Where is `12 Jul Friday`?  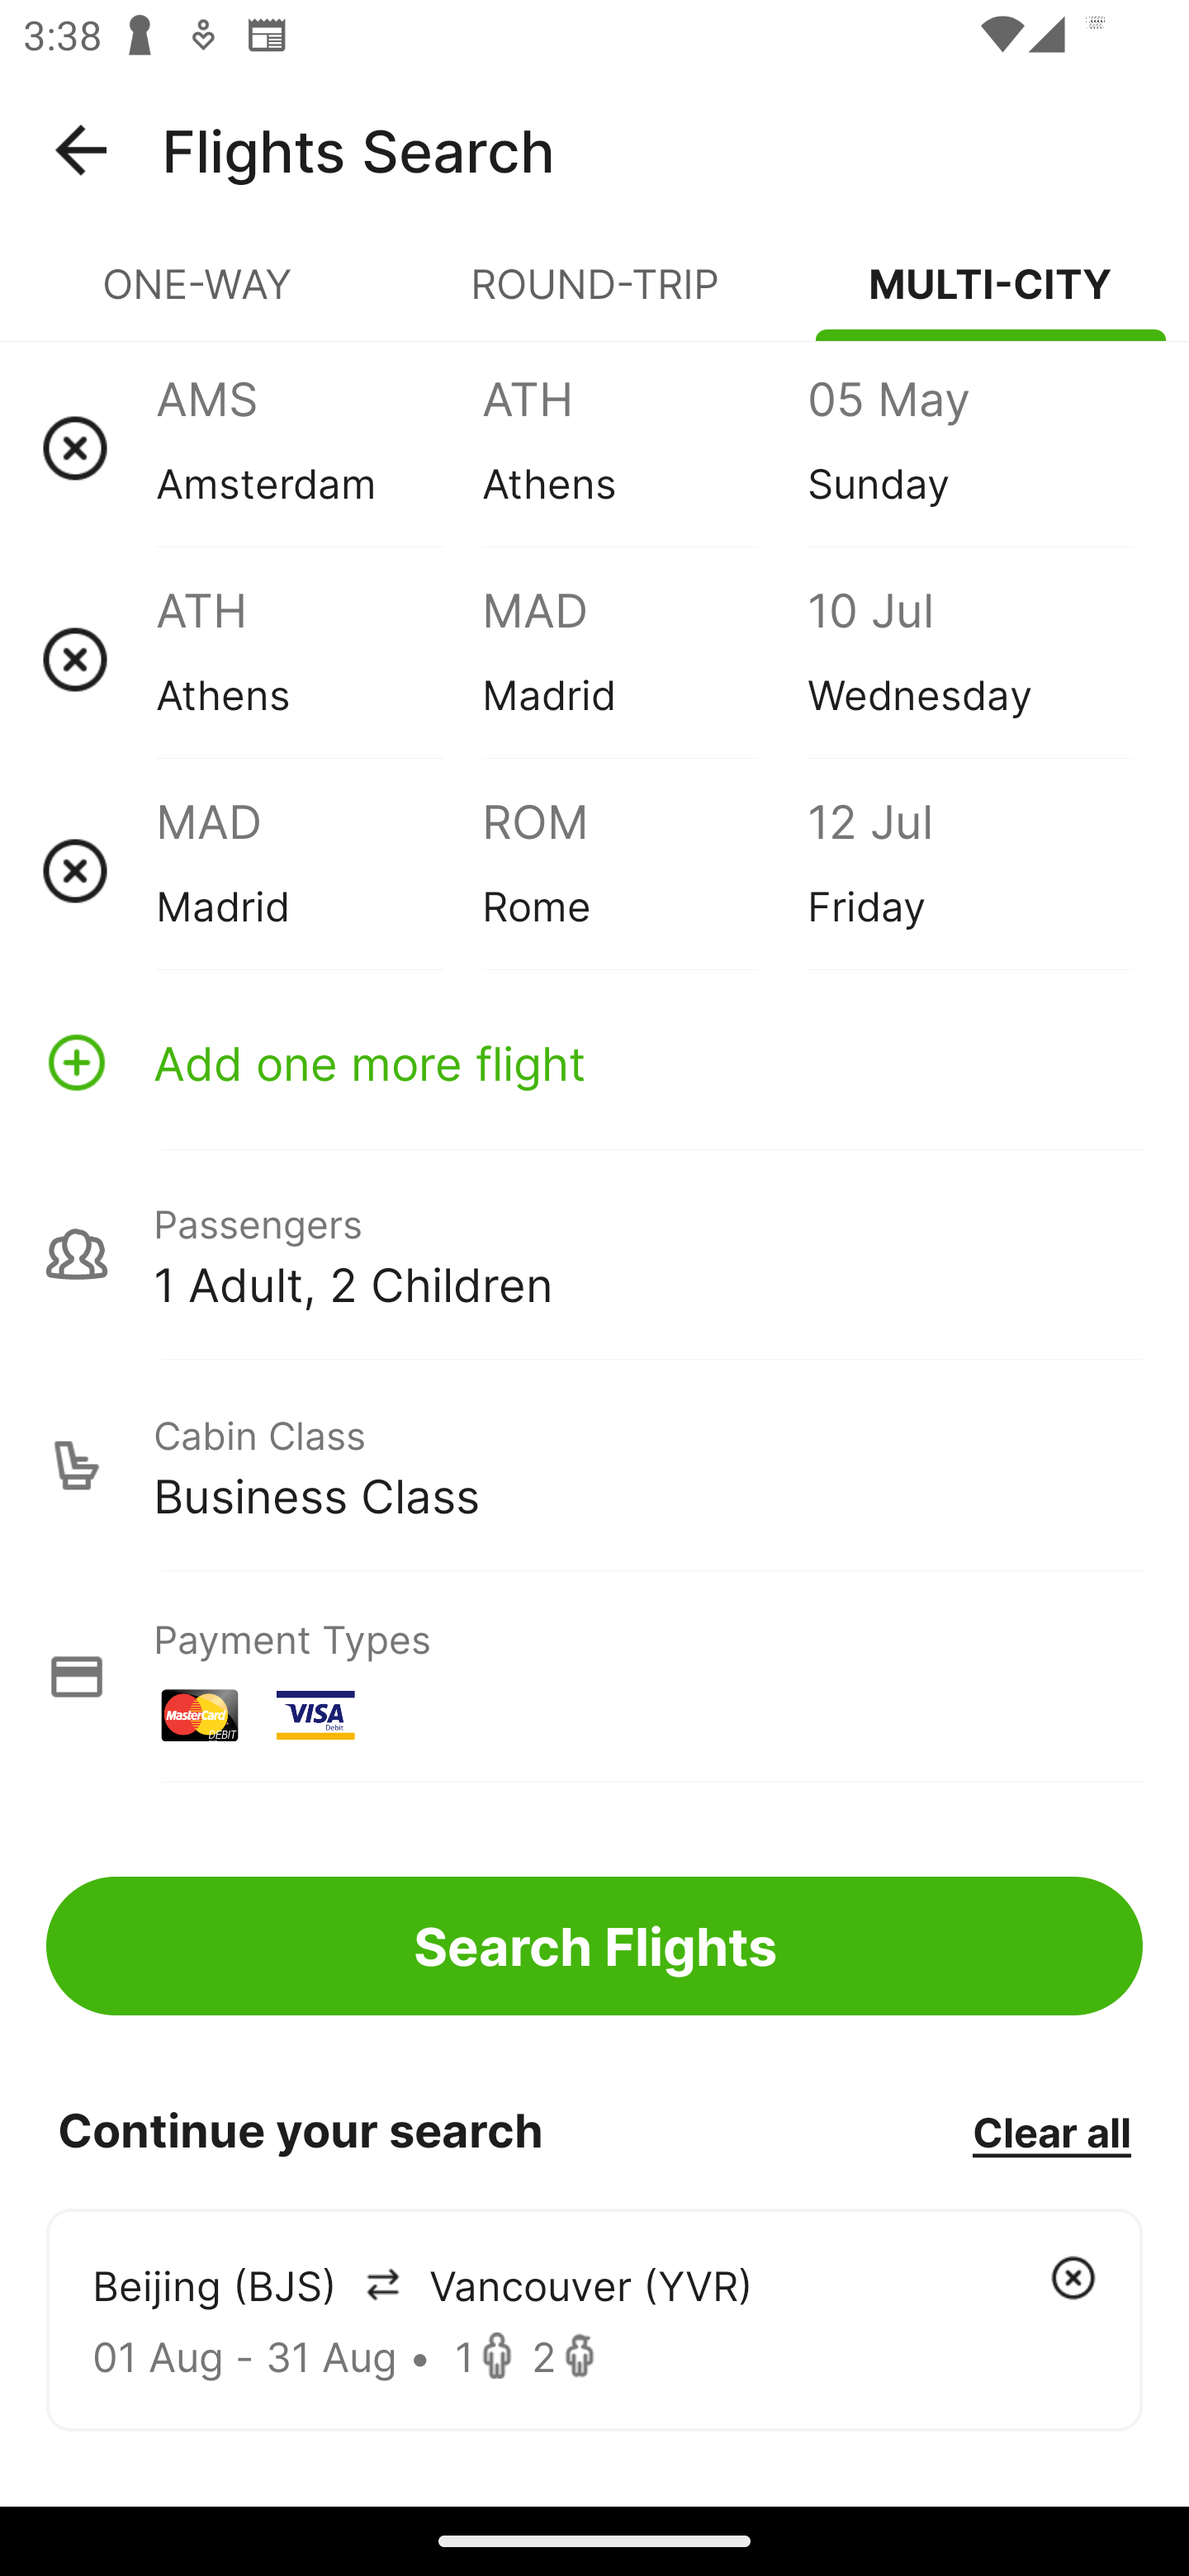 12 Jul Friday is located at coordinates (969, 870).